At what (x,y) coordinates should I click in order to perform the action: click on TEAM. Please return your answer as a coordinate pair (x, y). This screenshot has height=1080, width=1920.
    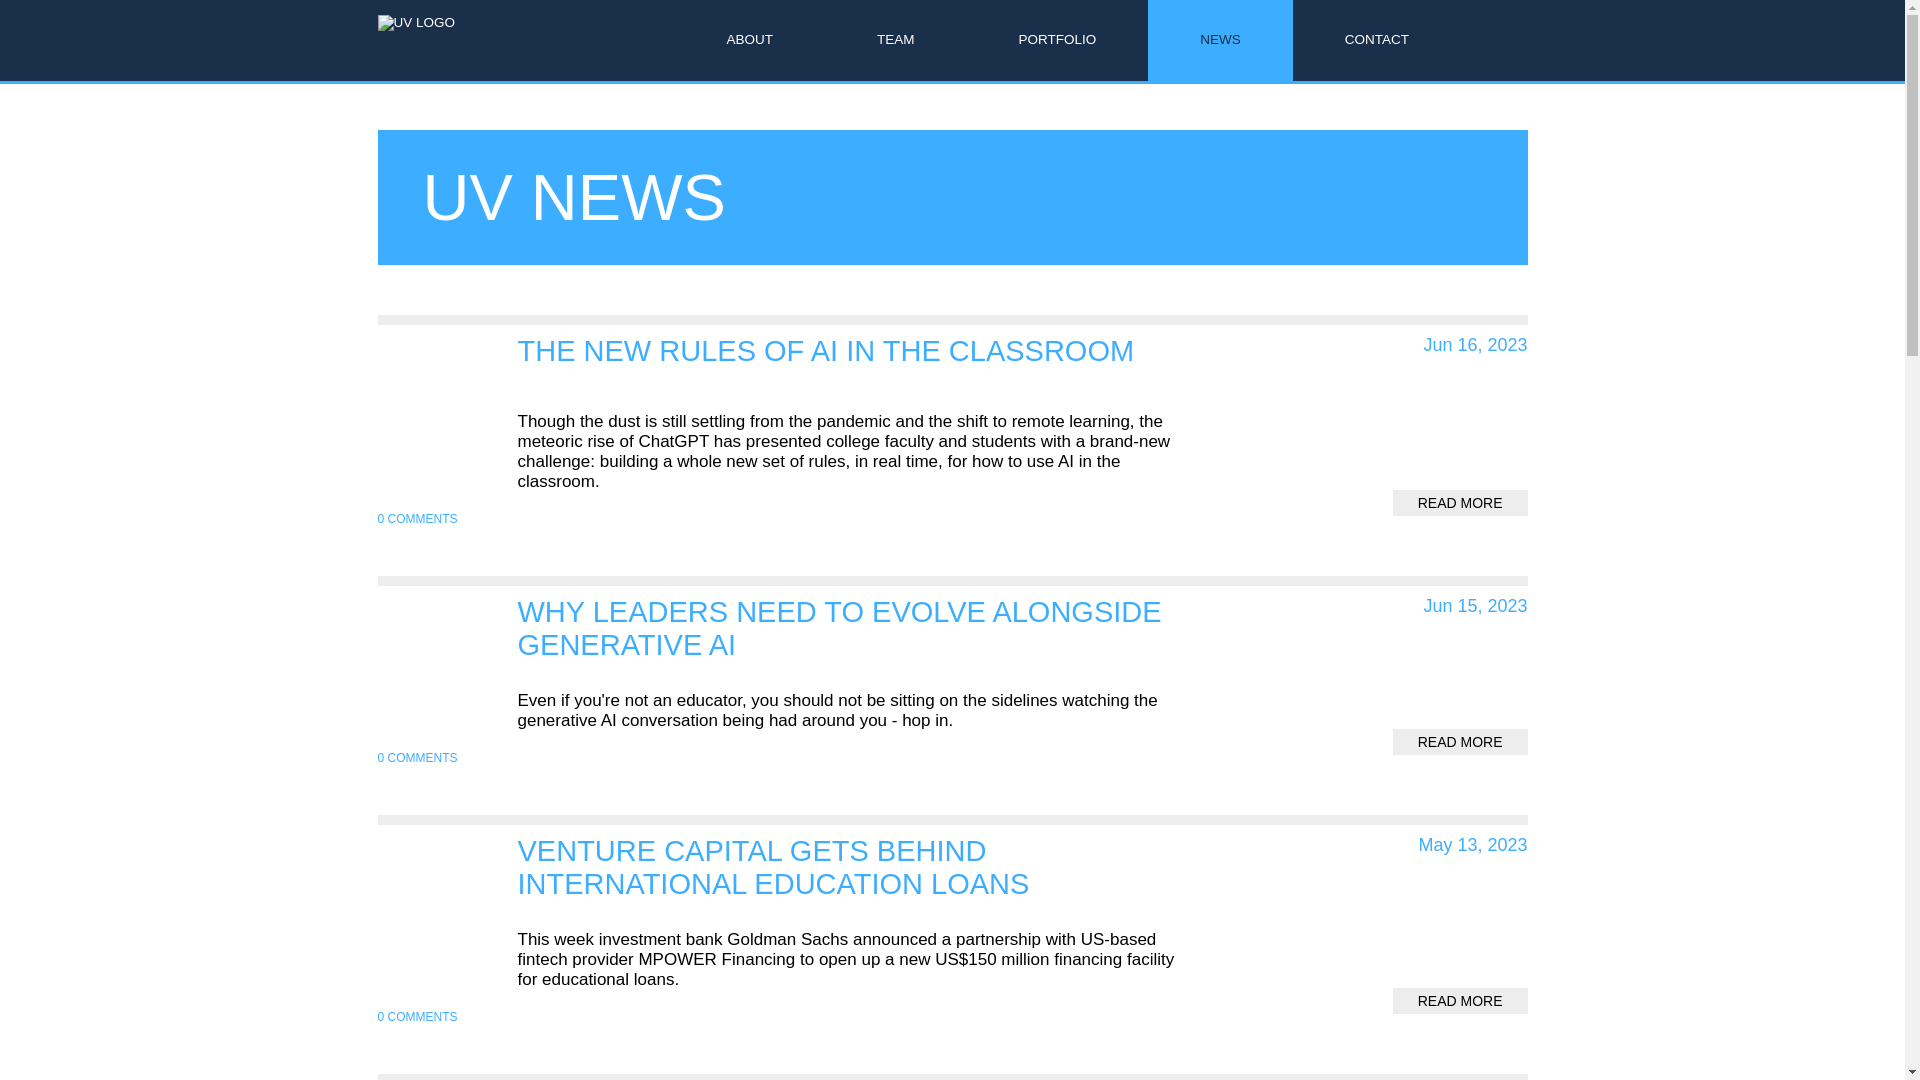
    Looking at the image, I should click on (1460, 742).